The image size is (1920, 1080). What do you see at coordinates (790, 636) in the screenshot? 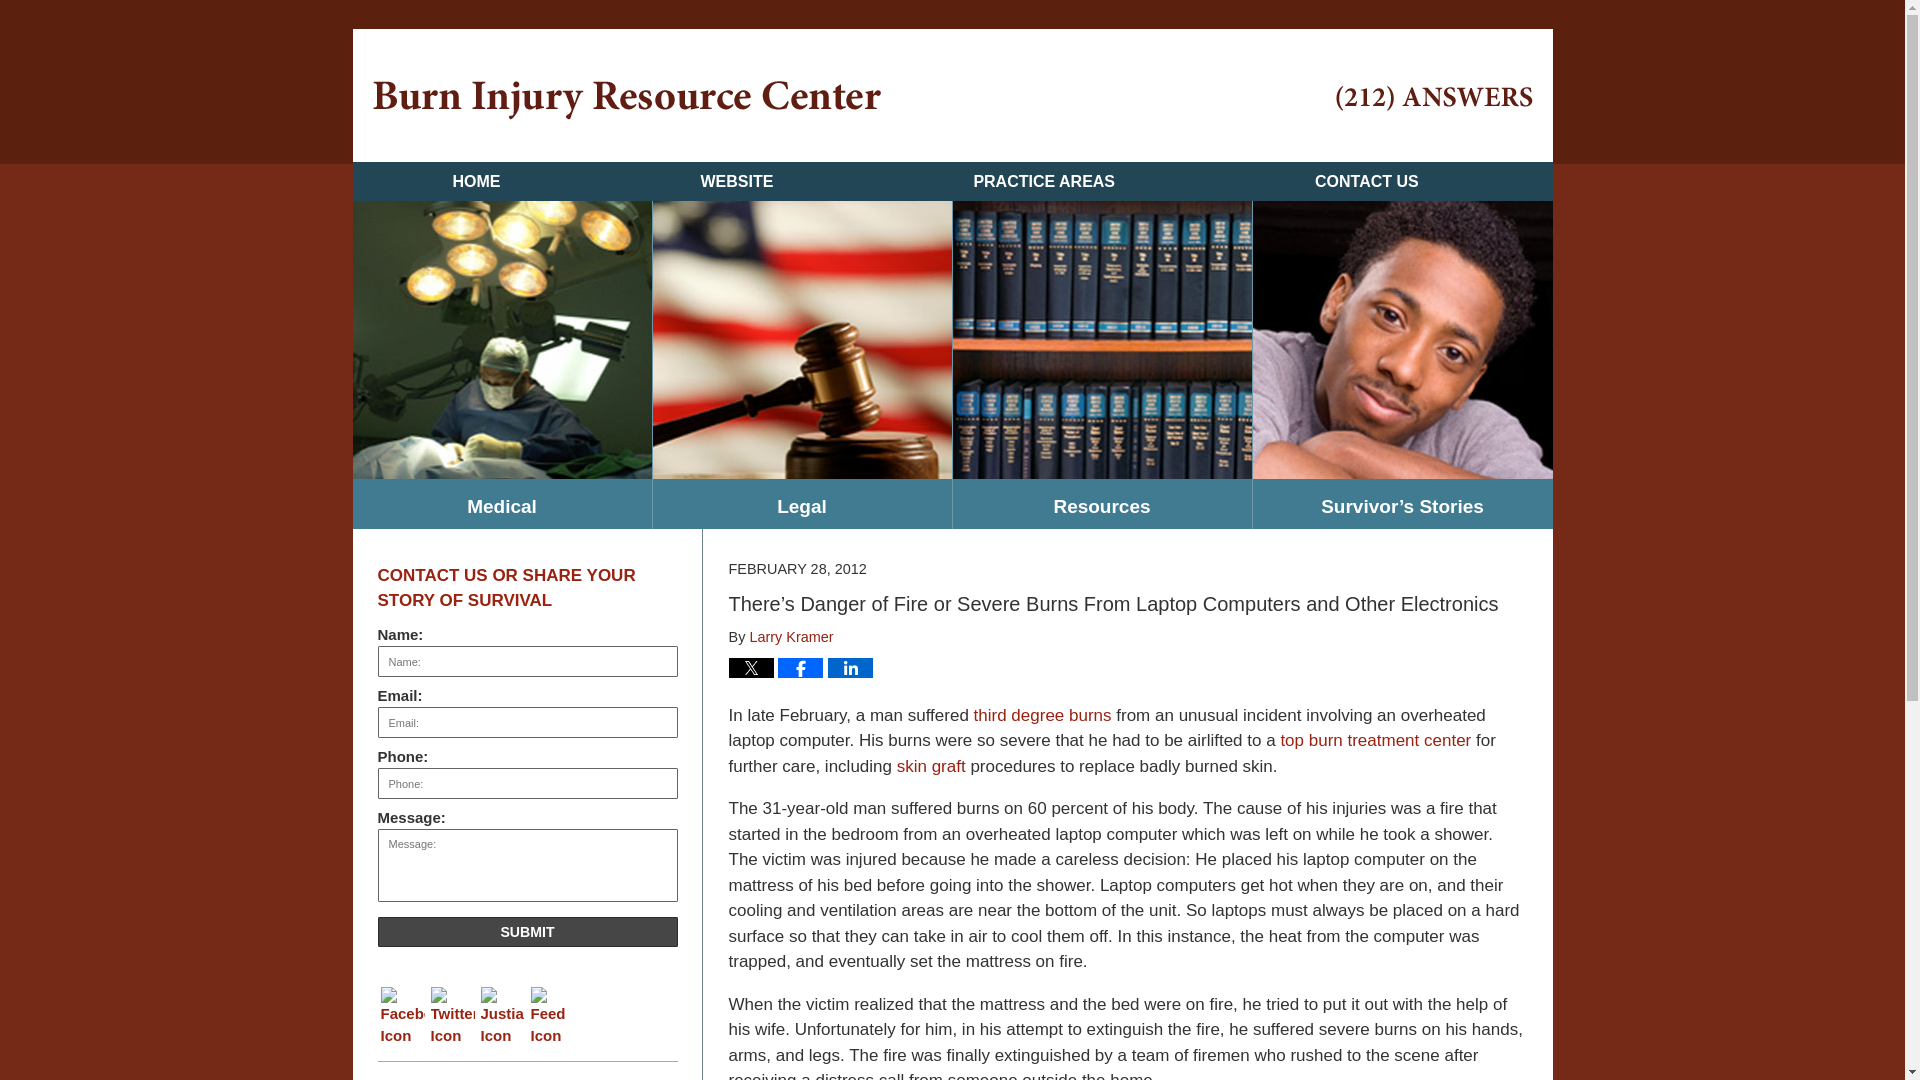
I see `Larry Kramer` at bounding box center [790, 636].